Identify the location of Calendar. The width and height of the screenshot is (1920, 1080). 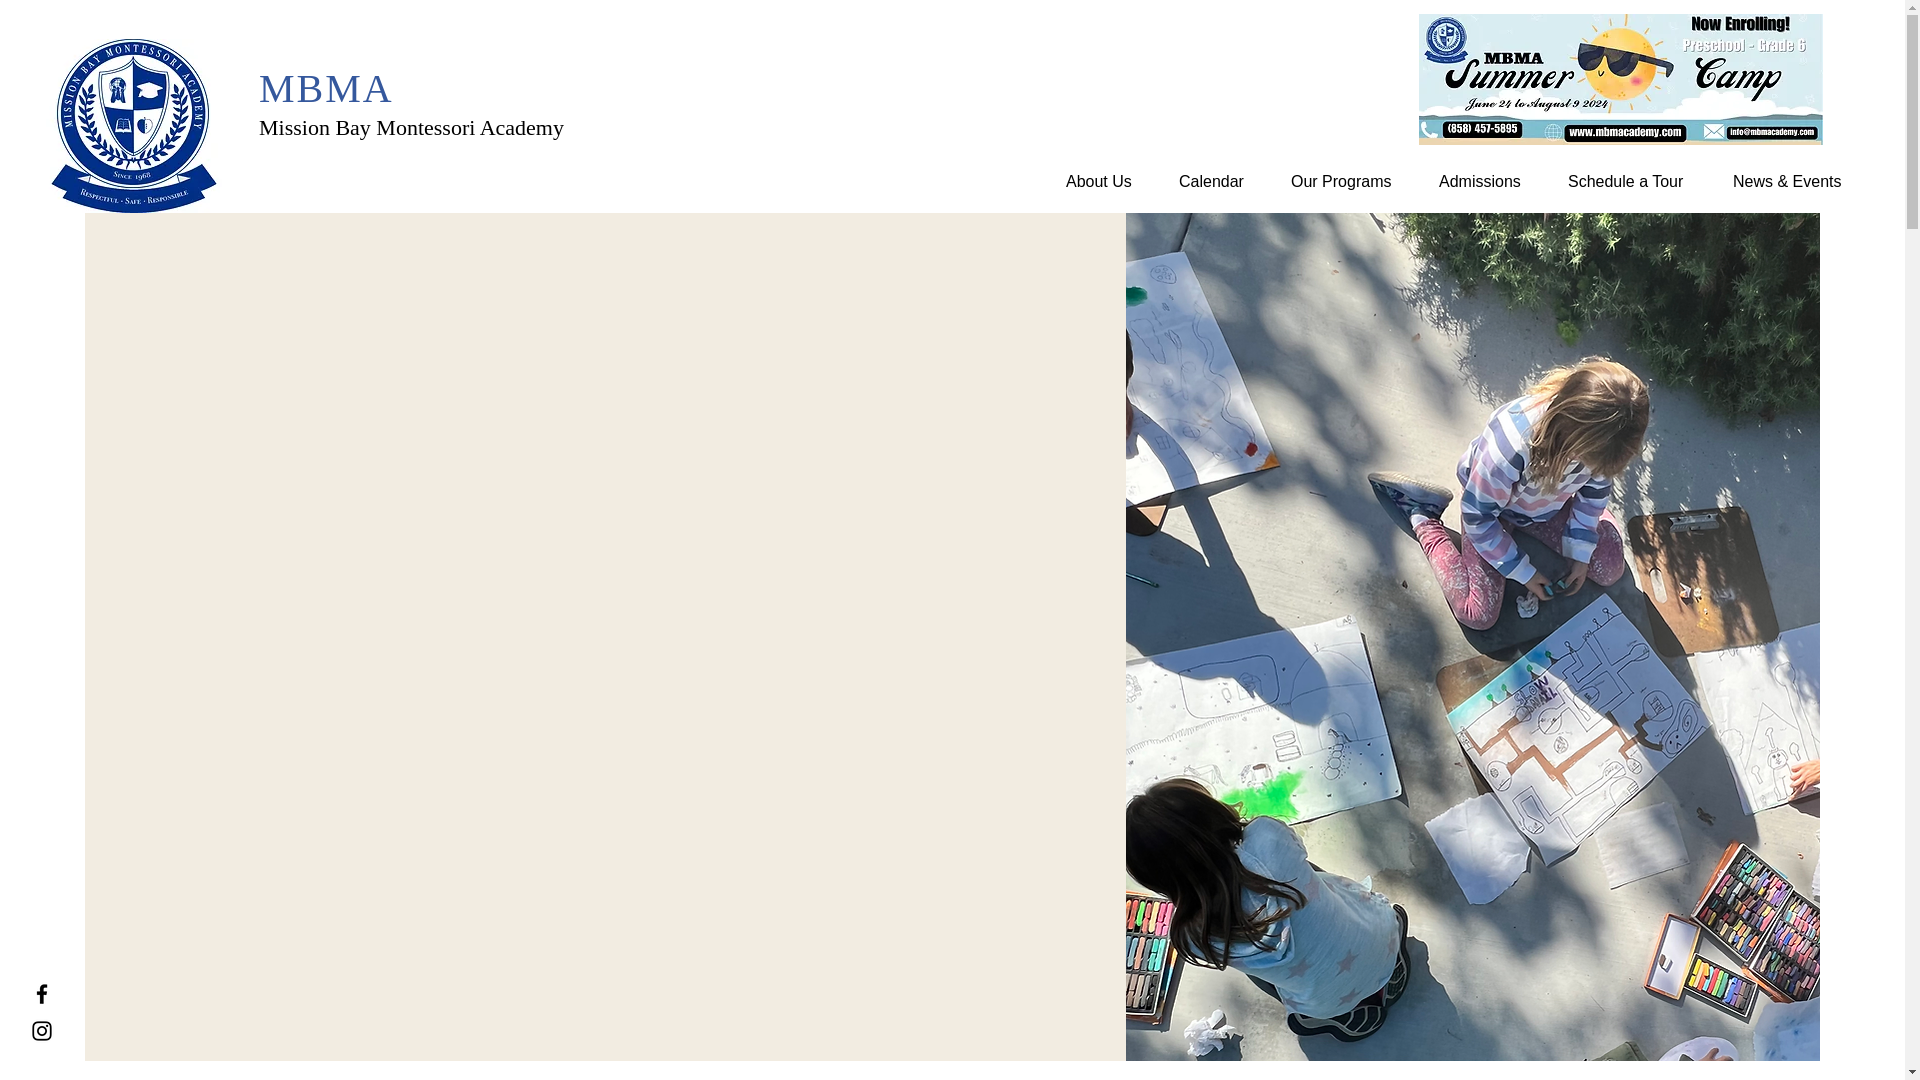
(1220, 181).